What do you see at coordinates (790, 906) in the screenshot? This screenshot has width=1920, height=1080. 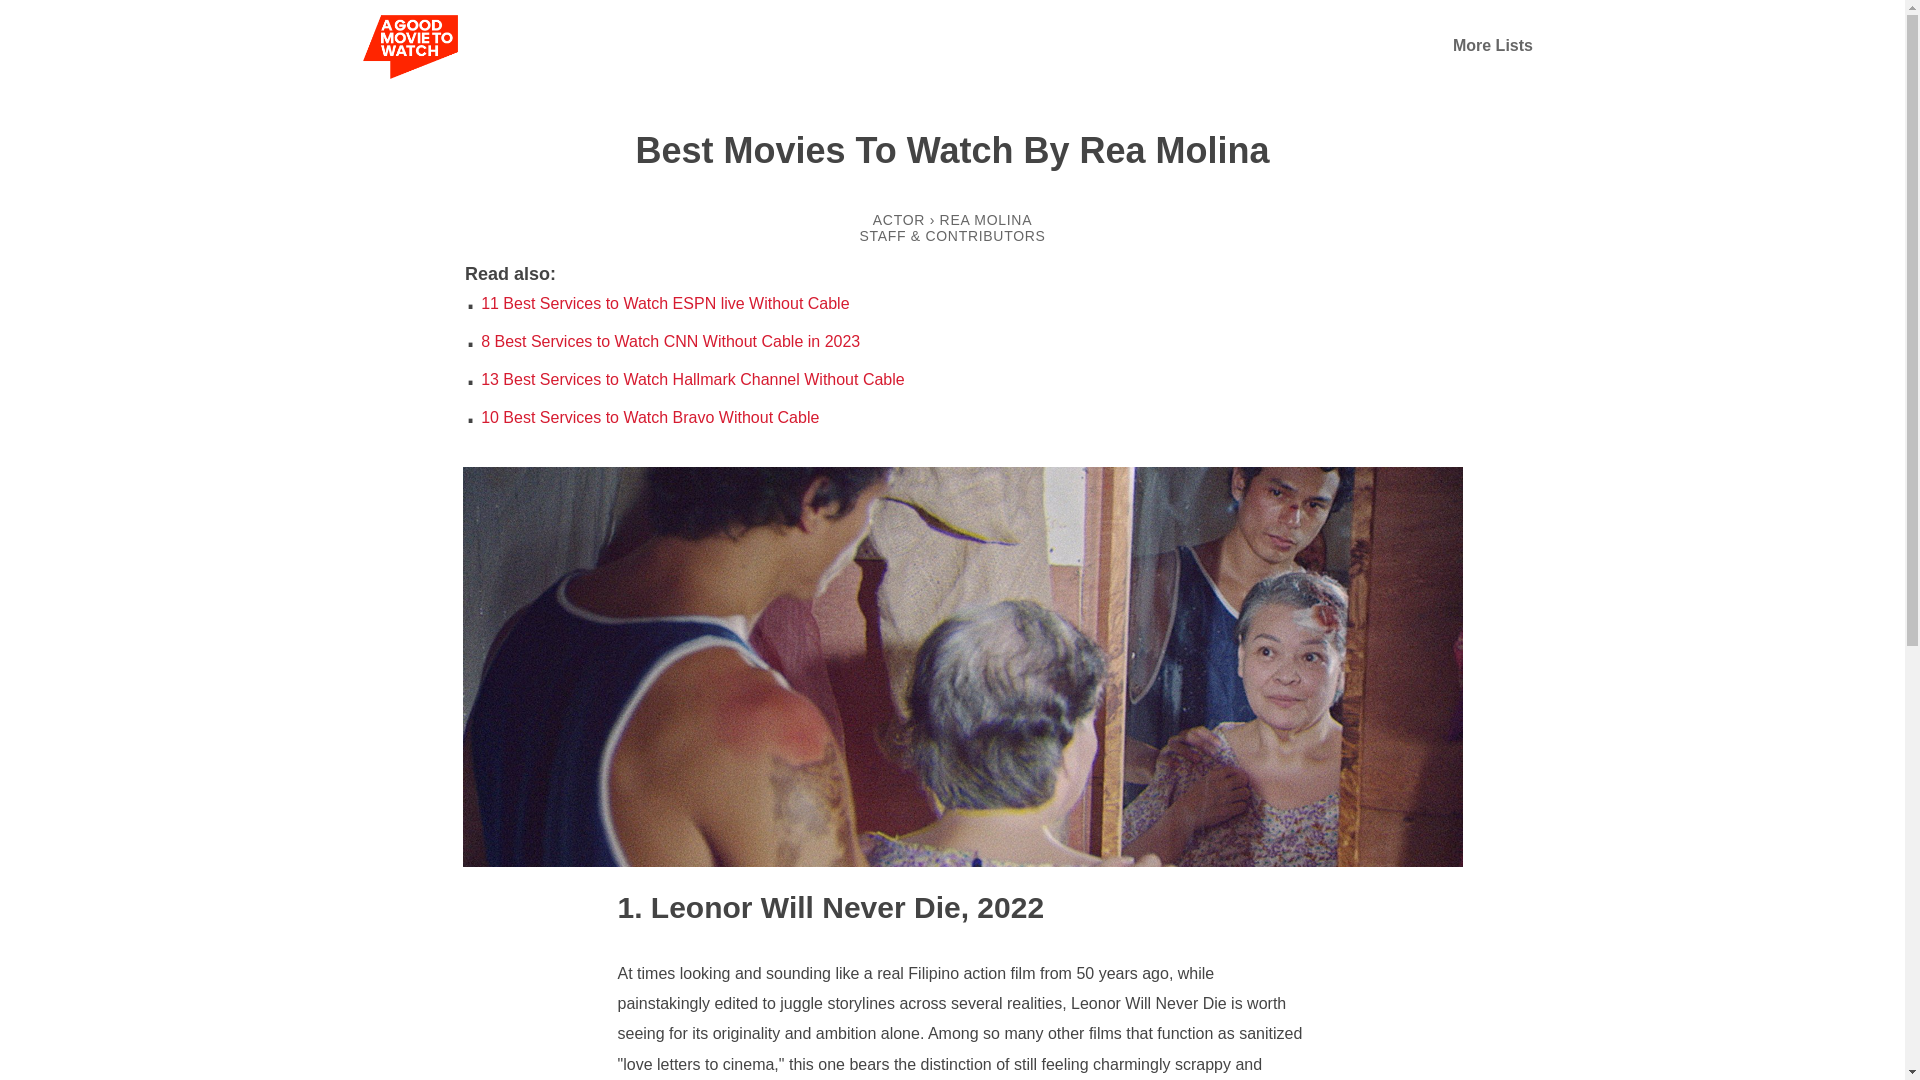 I see `Leonor Will Never Die` at bounding box center [790, 906].